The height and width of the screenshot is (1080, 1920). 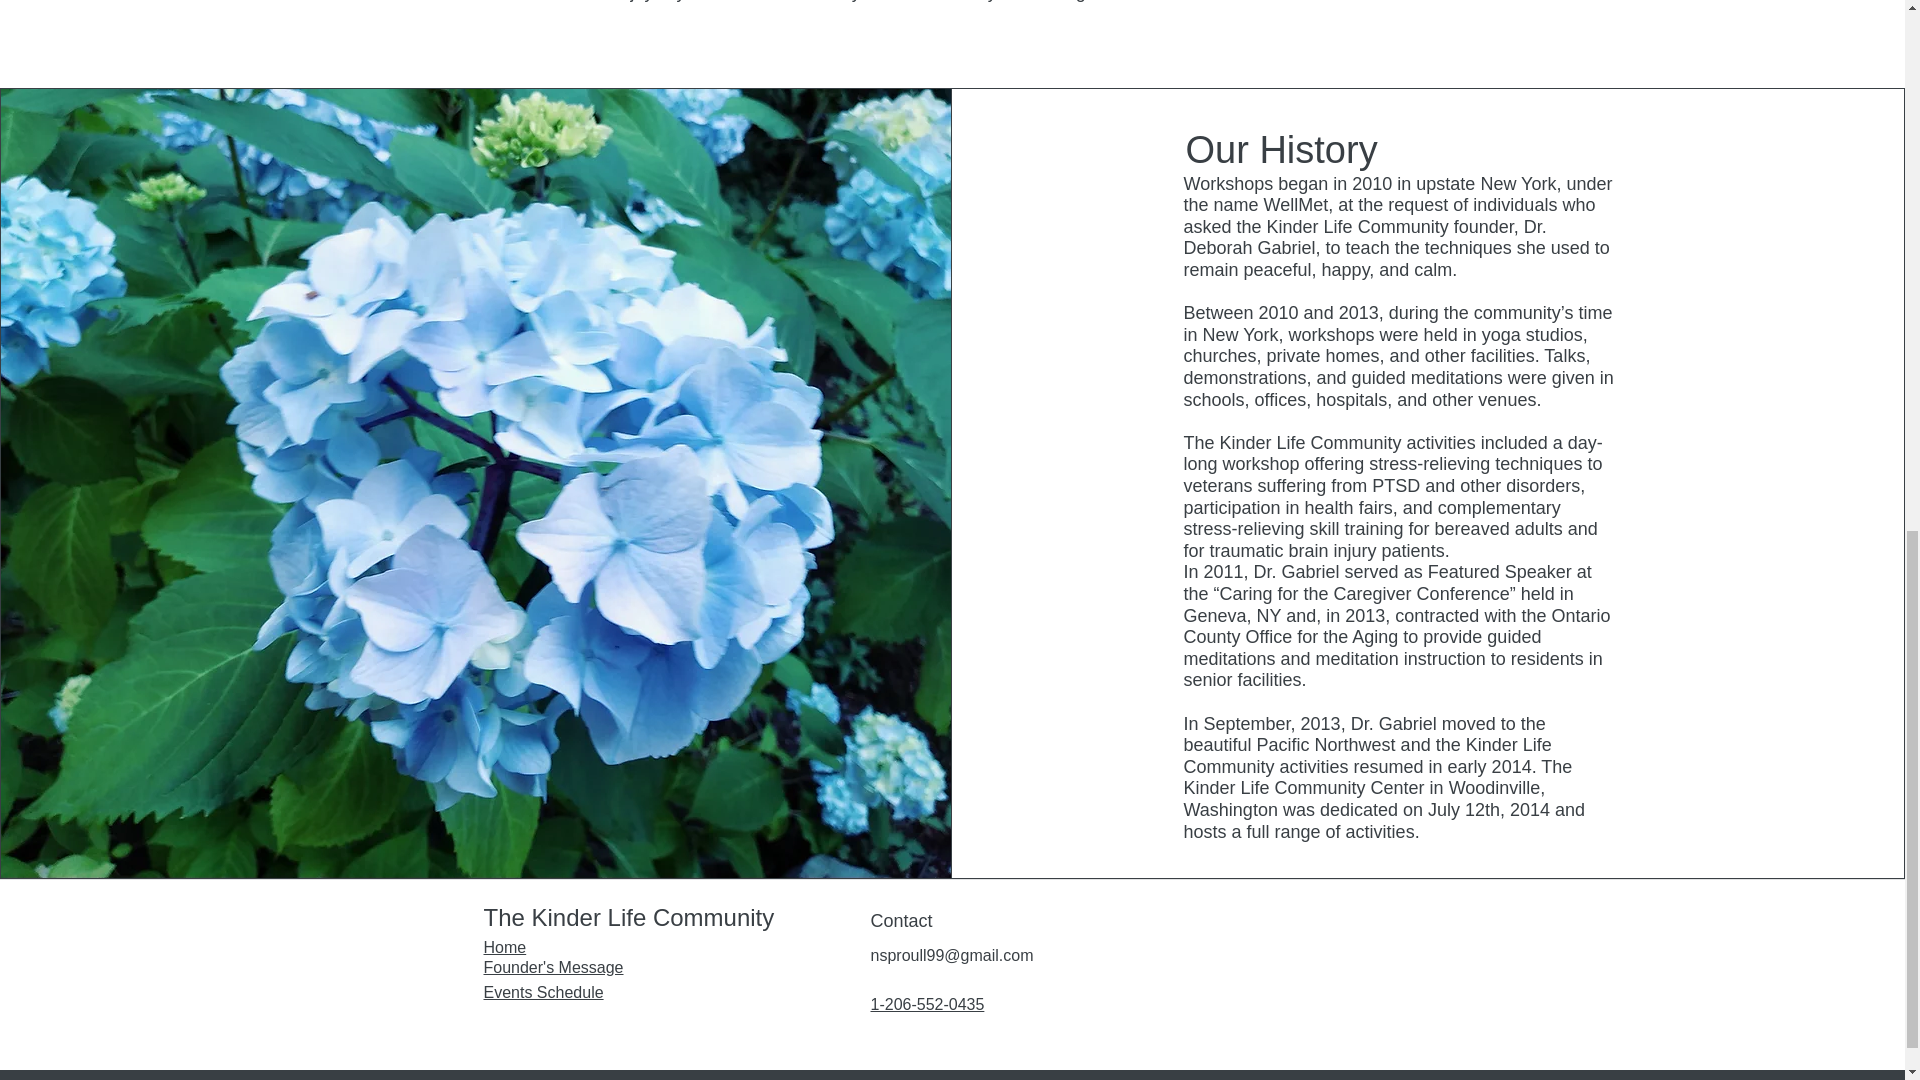 What do you see at coordinates (554, 968) in the screenshot?
I see `Founder's Message` at bounding box center [554, 968].